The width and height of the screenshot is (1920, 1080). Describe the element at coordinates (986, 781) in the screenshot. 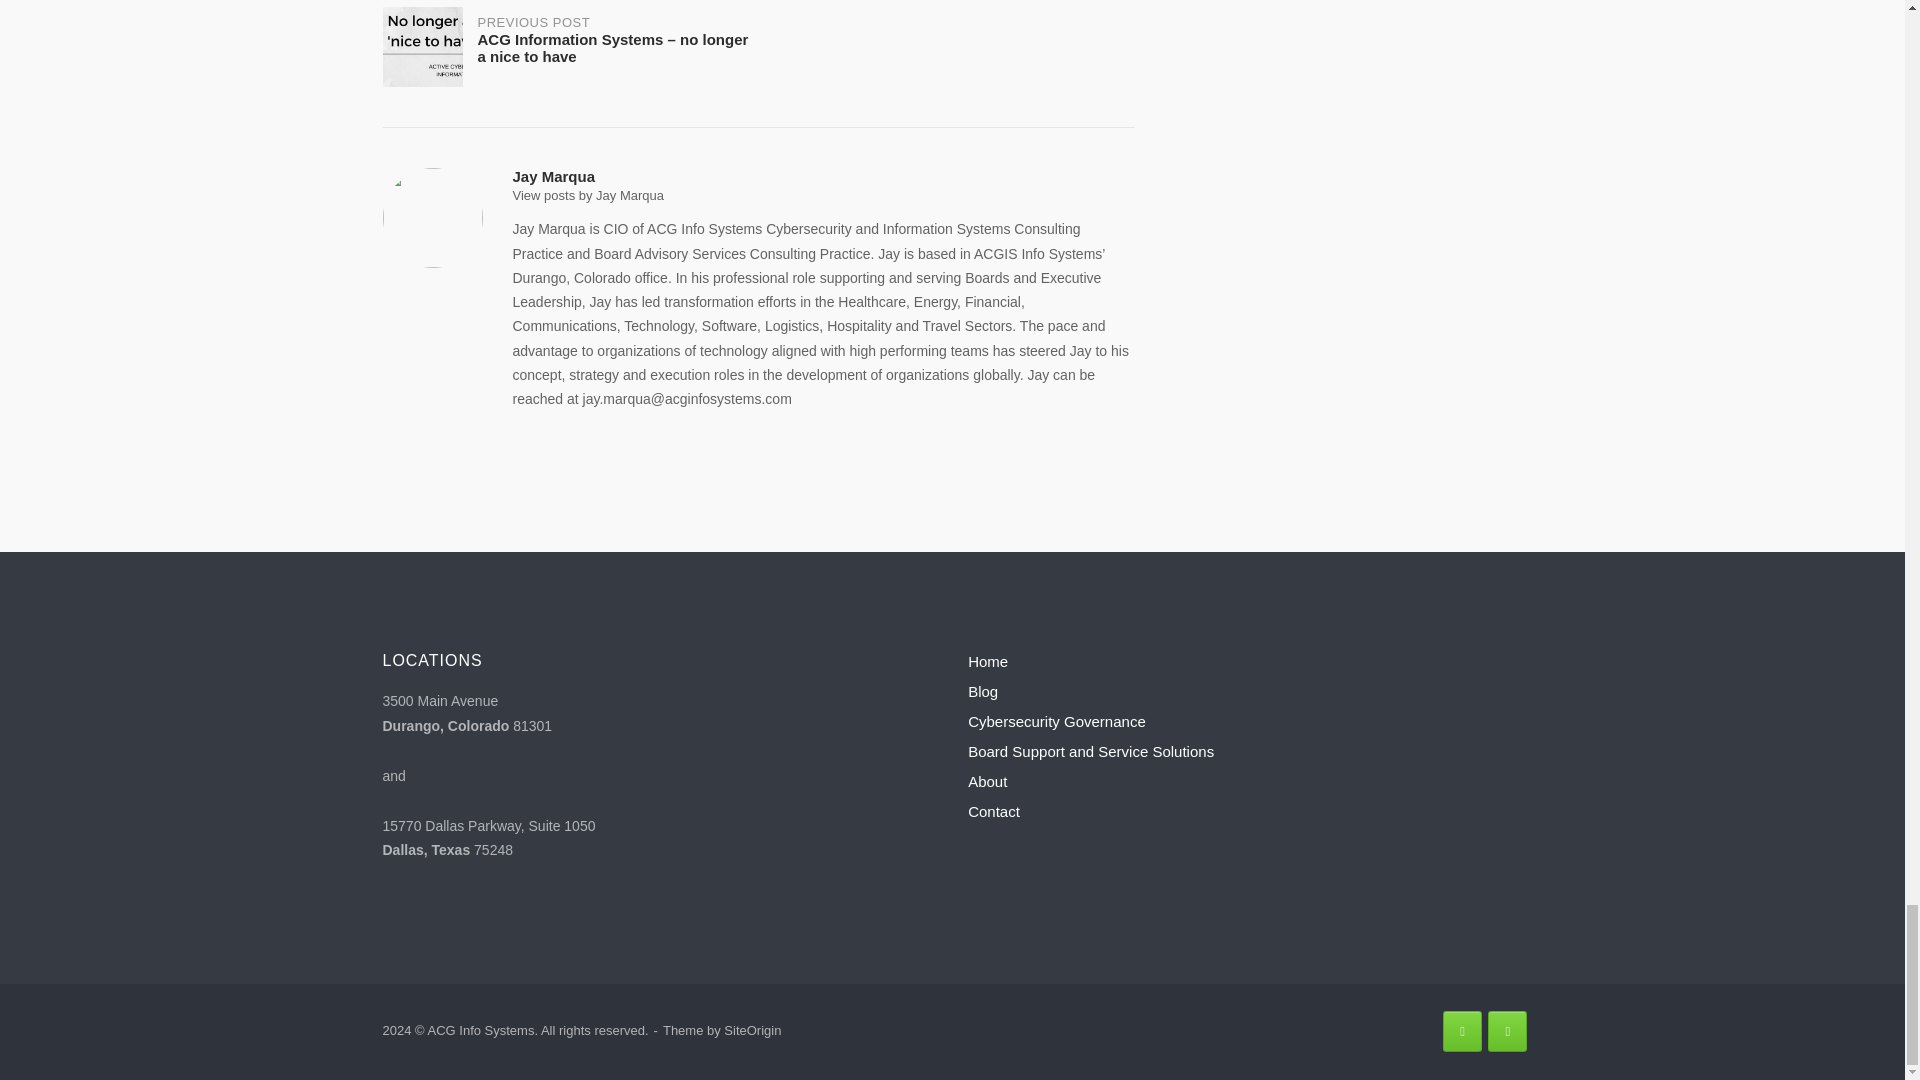

I see `About` at that location.